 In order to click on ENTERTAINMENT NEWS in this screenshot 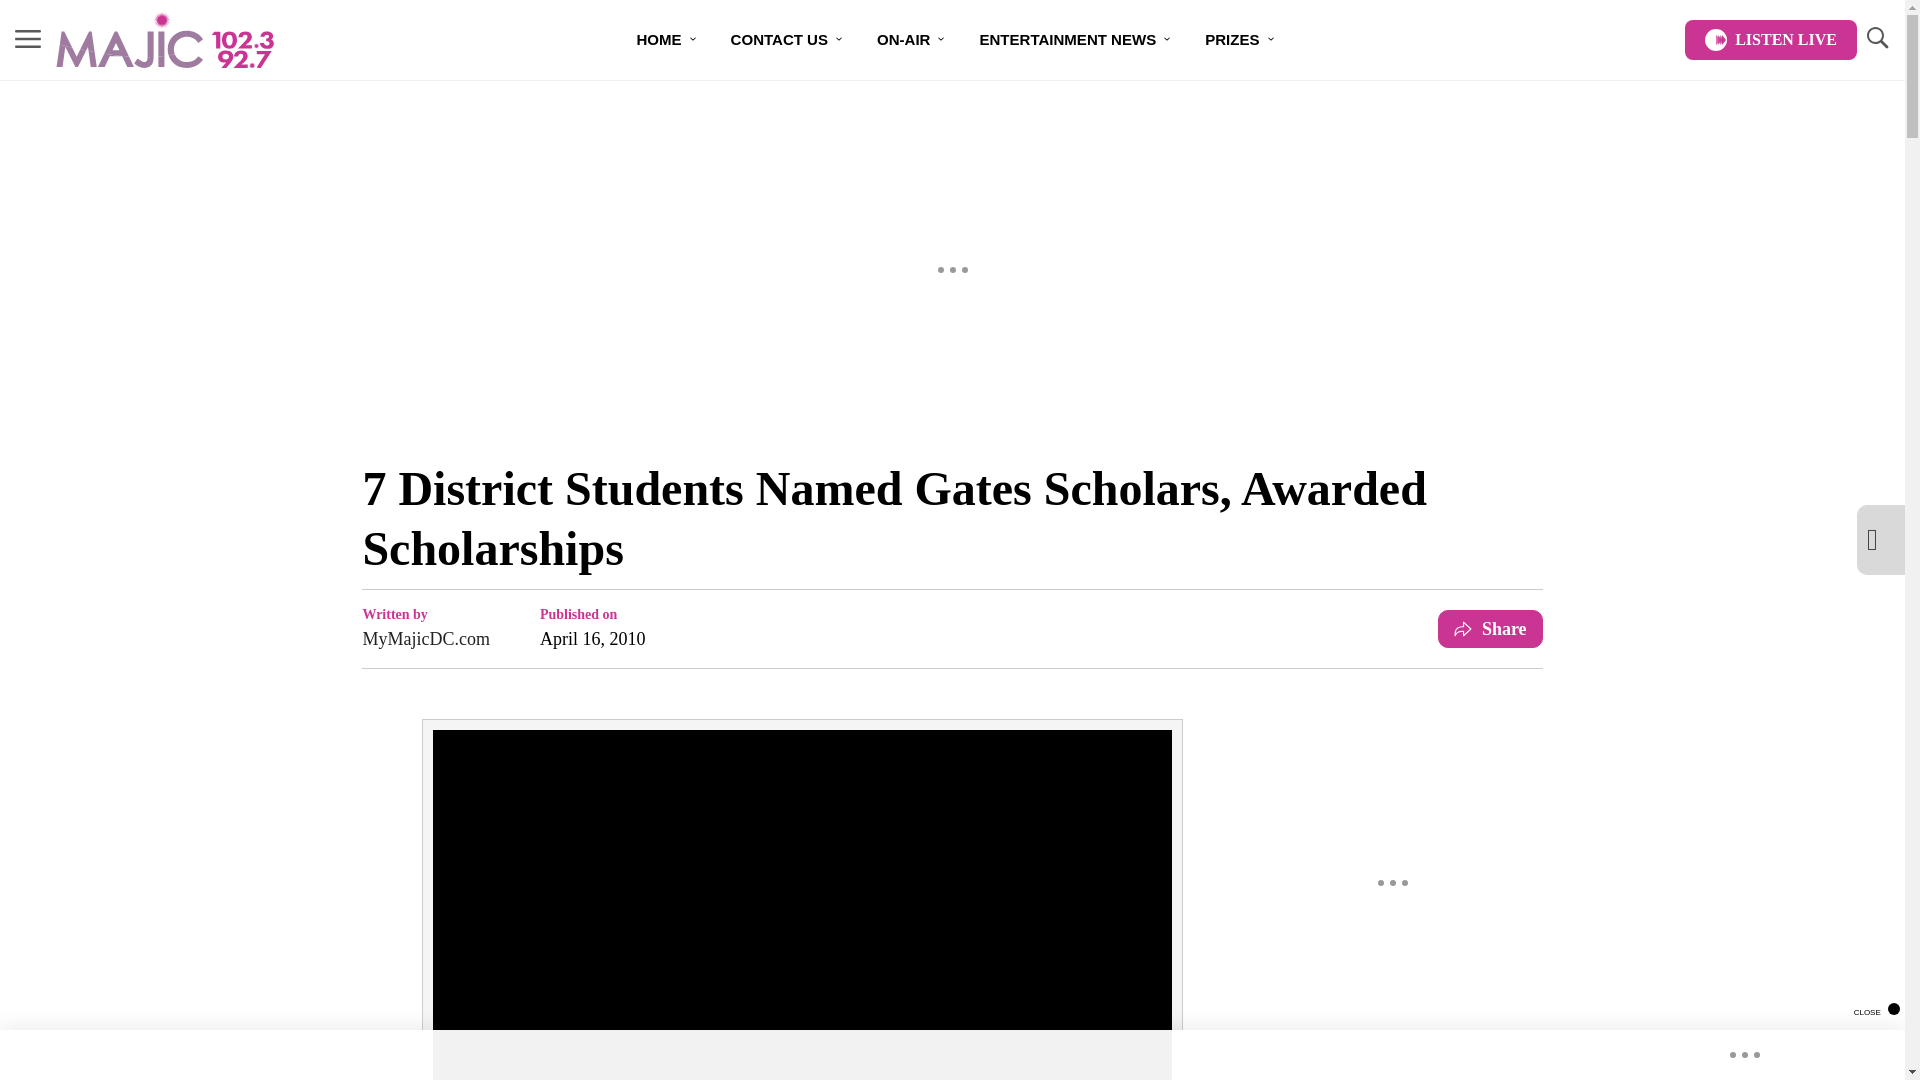, I will do `click(1076, 40)`.